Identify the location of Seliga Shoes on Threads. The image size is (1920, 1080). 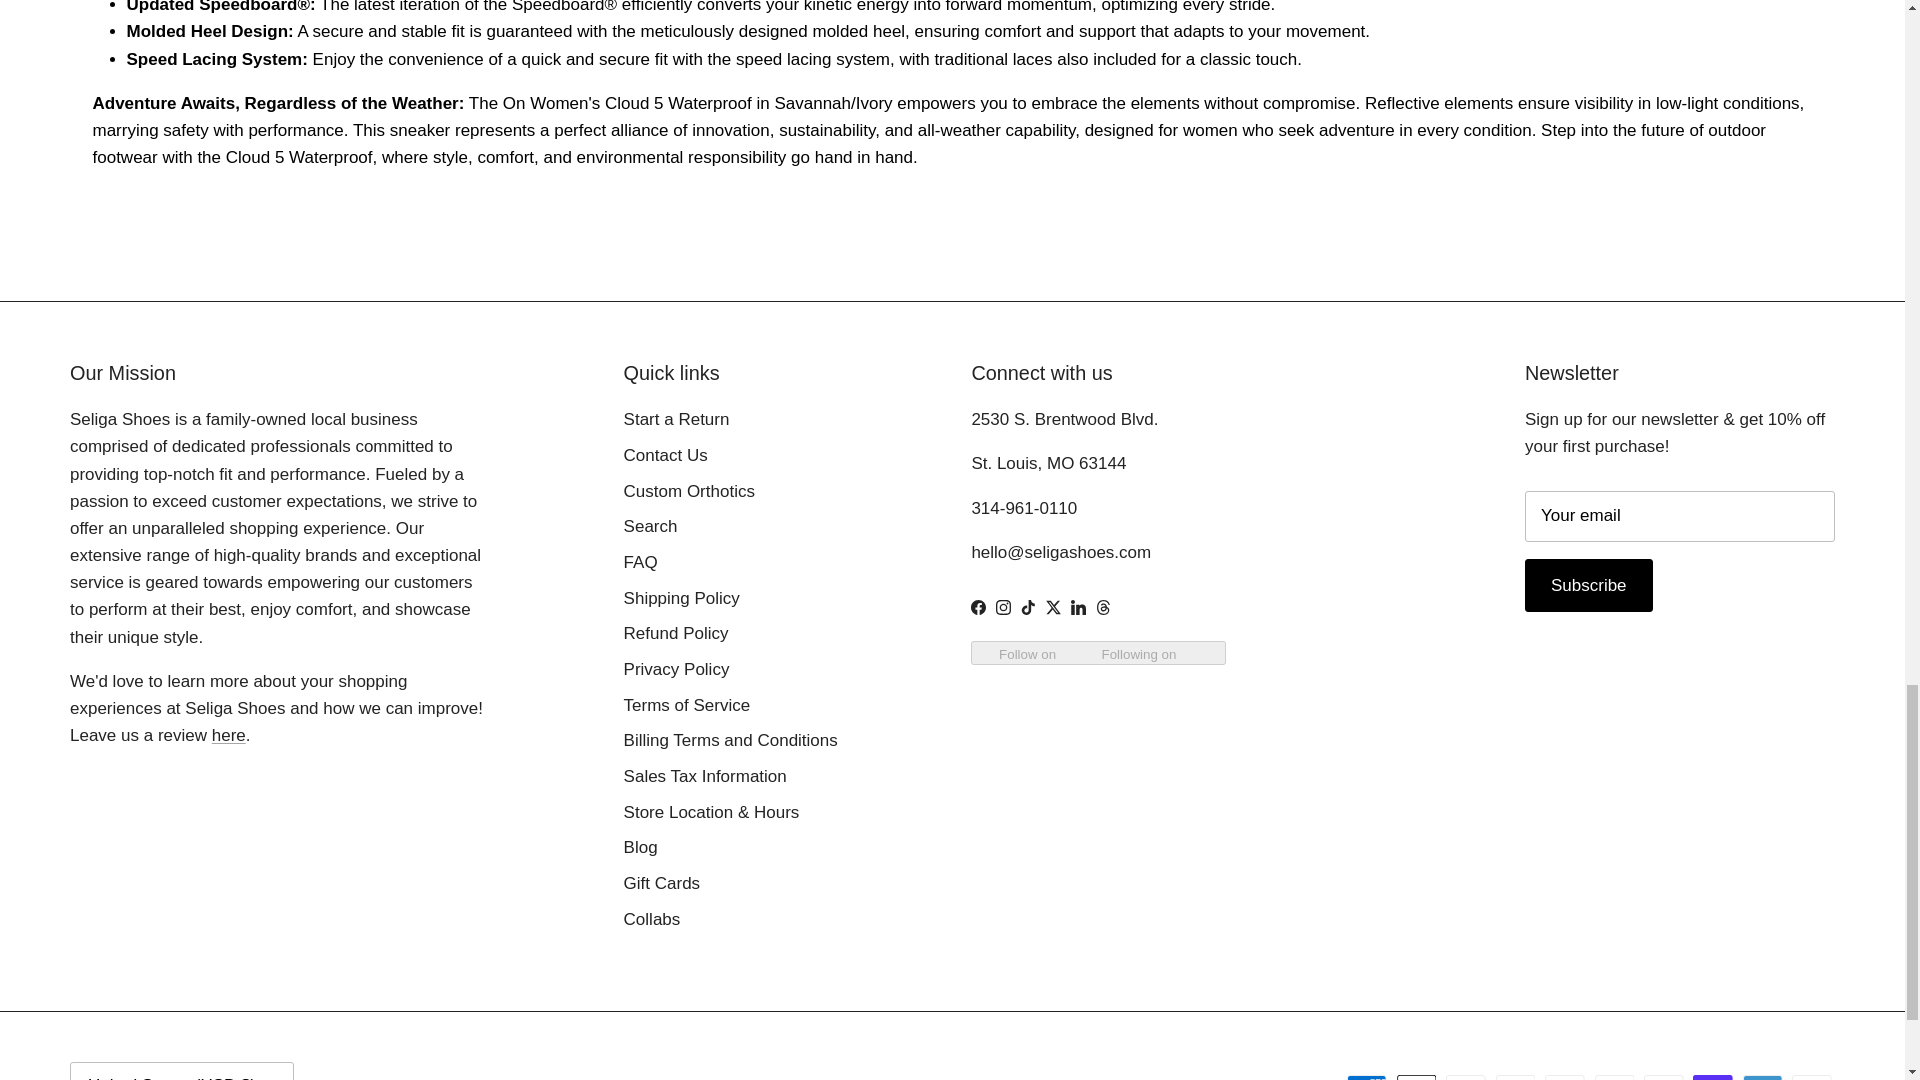
(1104, 607).